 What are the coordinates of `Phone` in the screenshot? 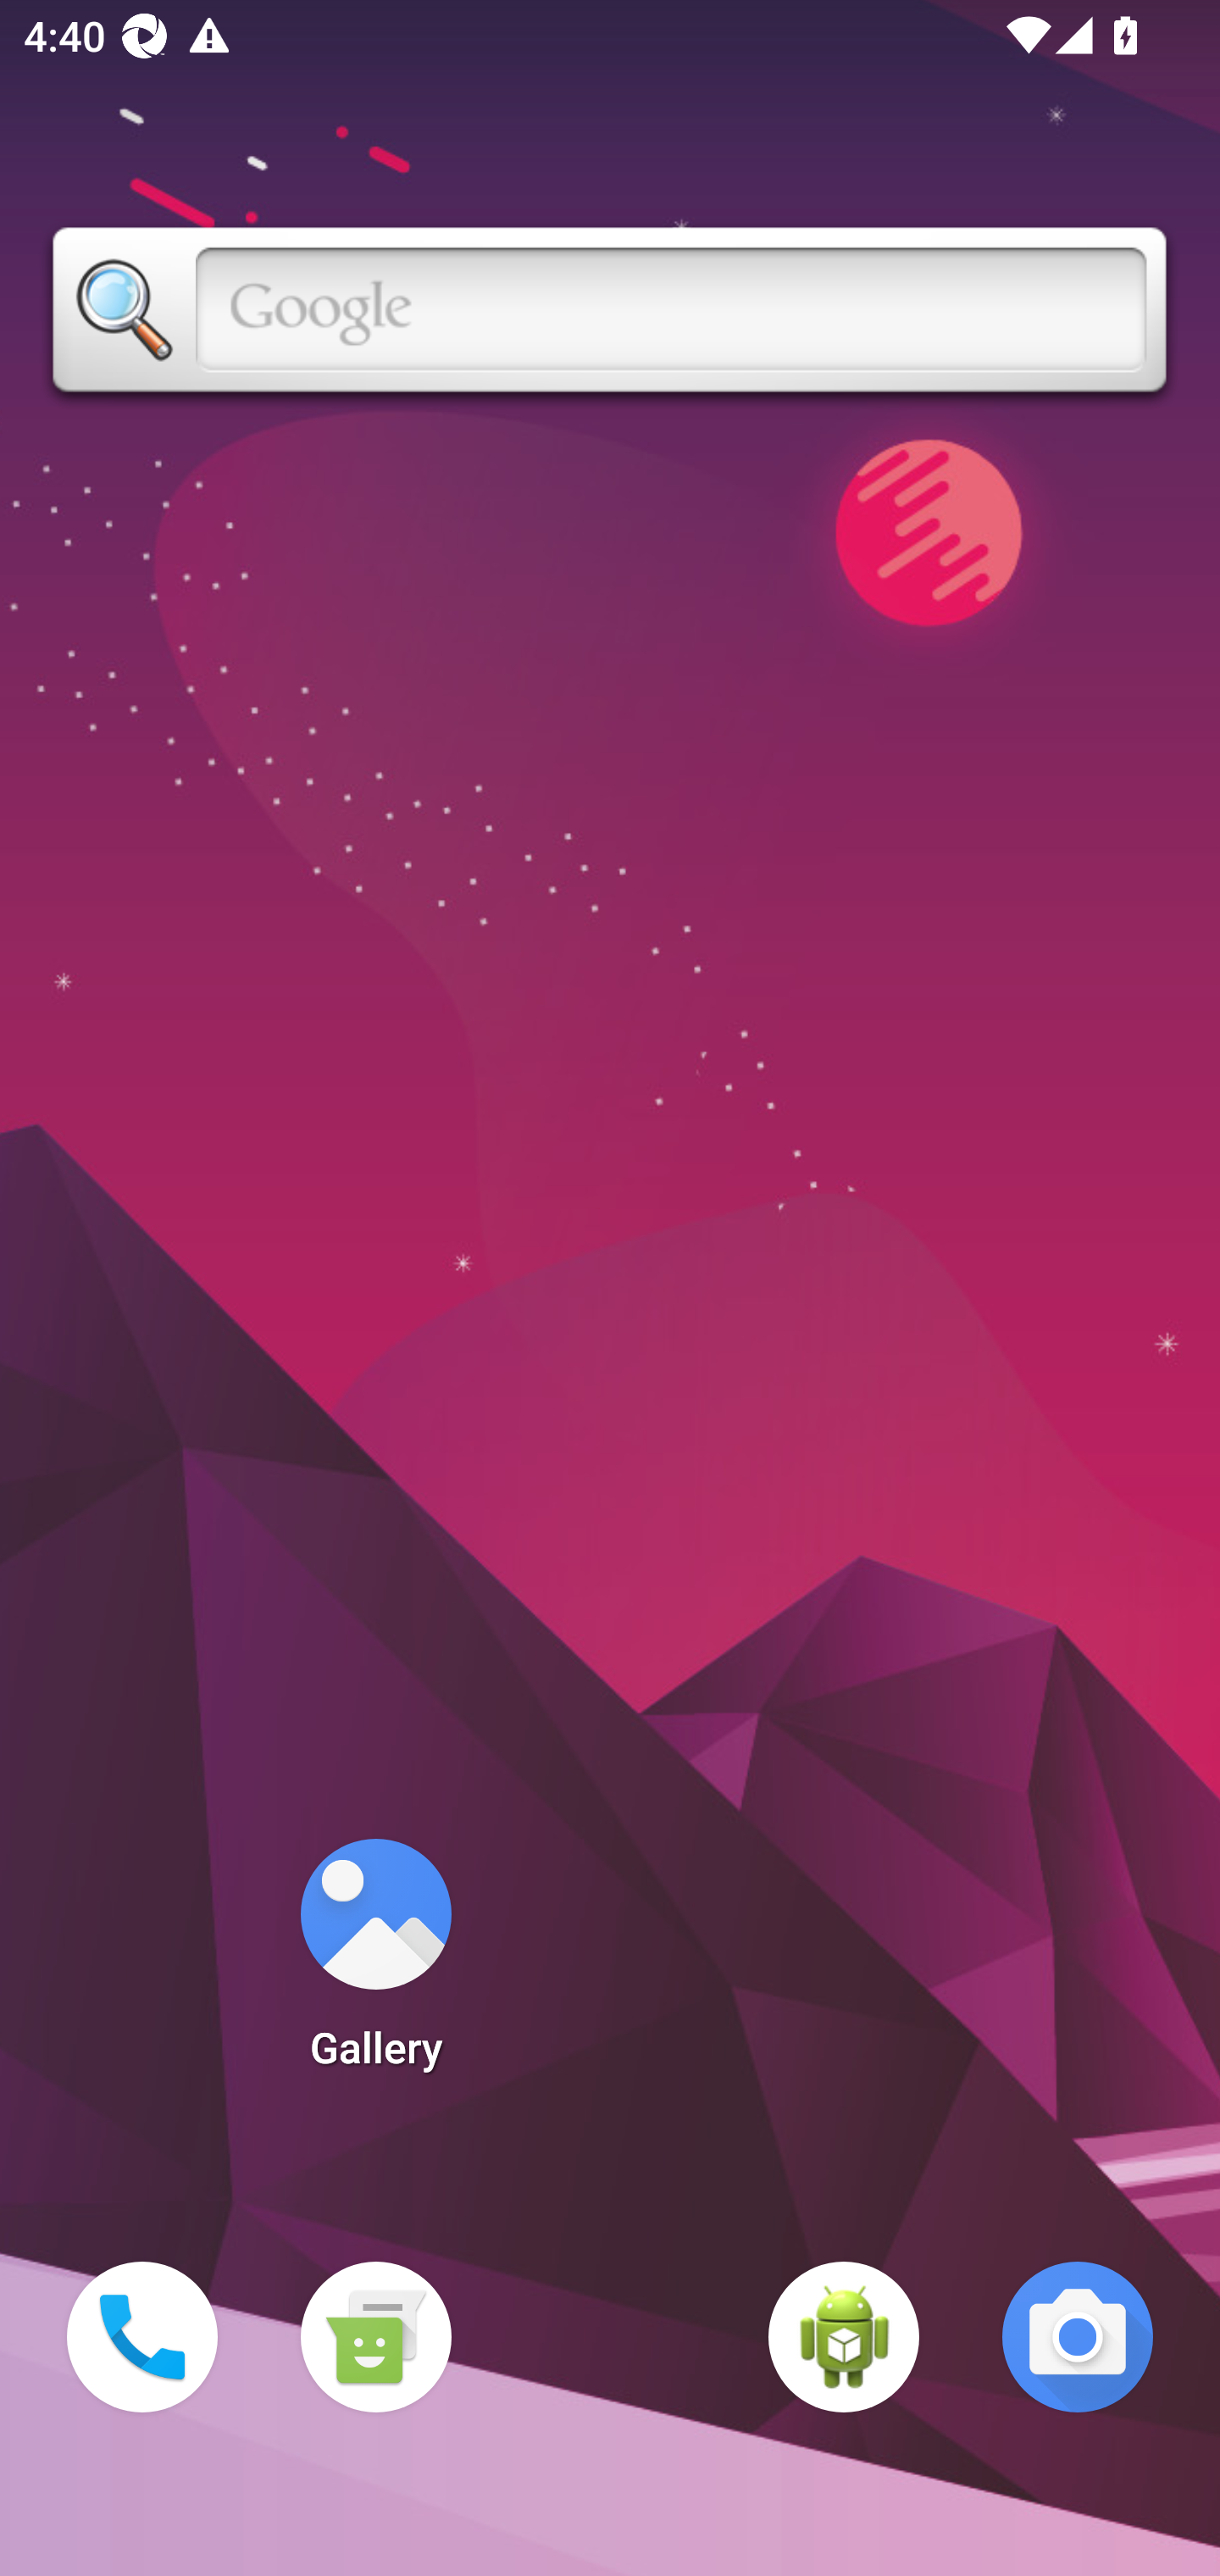 It's located at (142, 2337).